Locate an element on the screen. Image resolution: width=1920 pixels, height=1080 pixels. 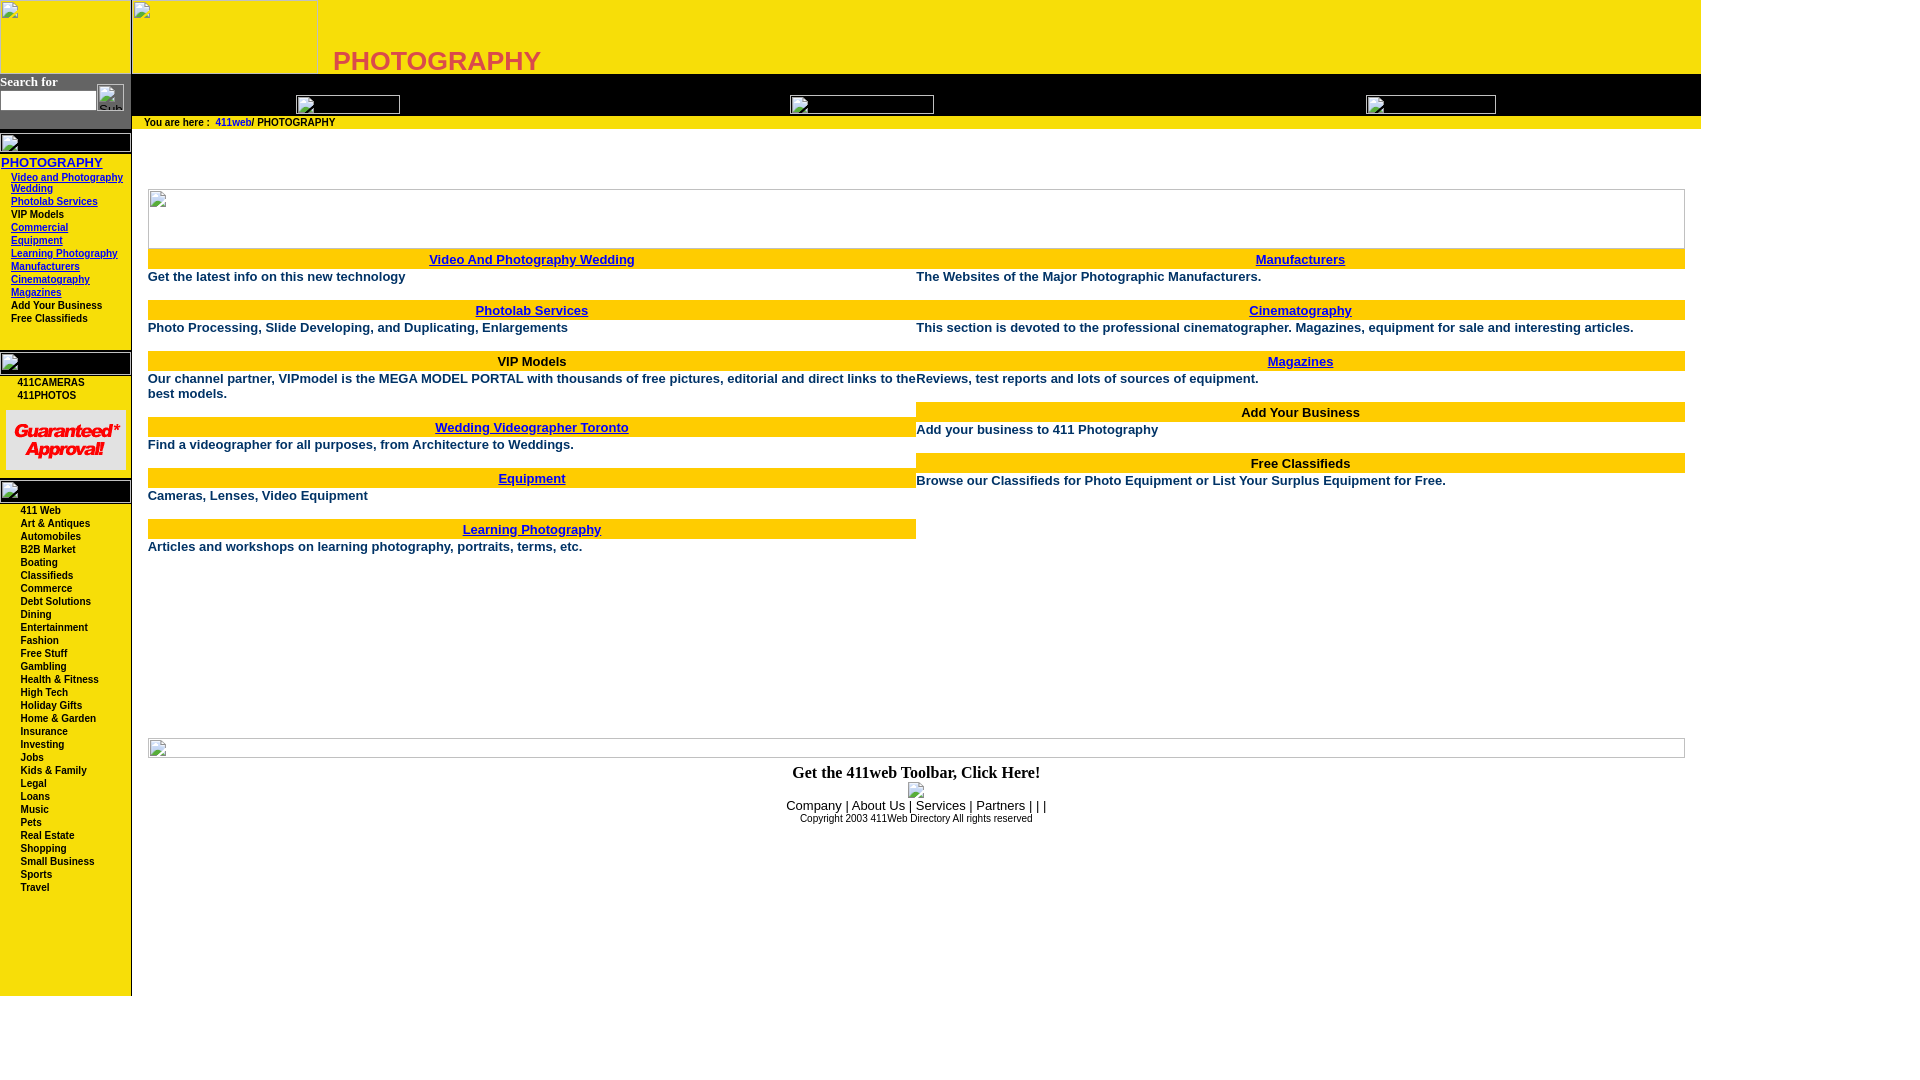
Magazines is located at coordinates (1301, 360).